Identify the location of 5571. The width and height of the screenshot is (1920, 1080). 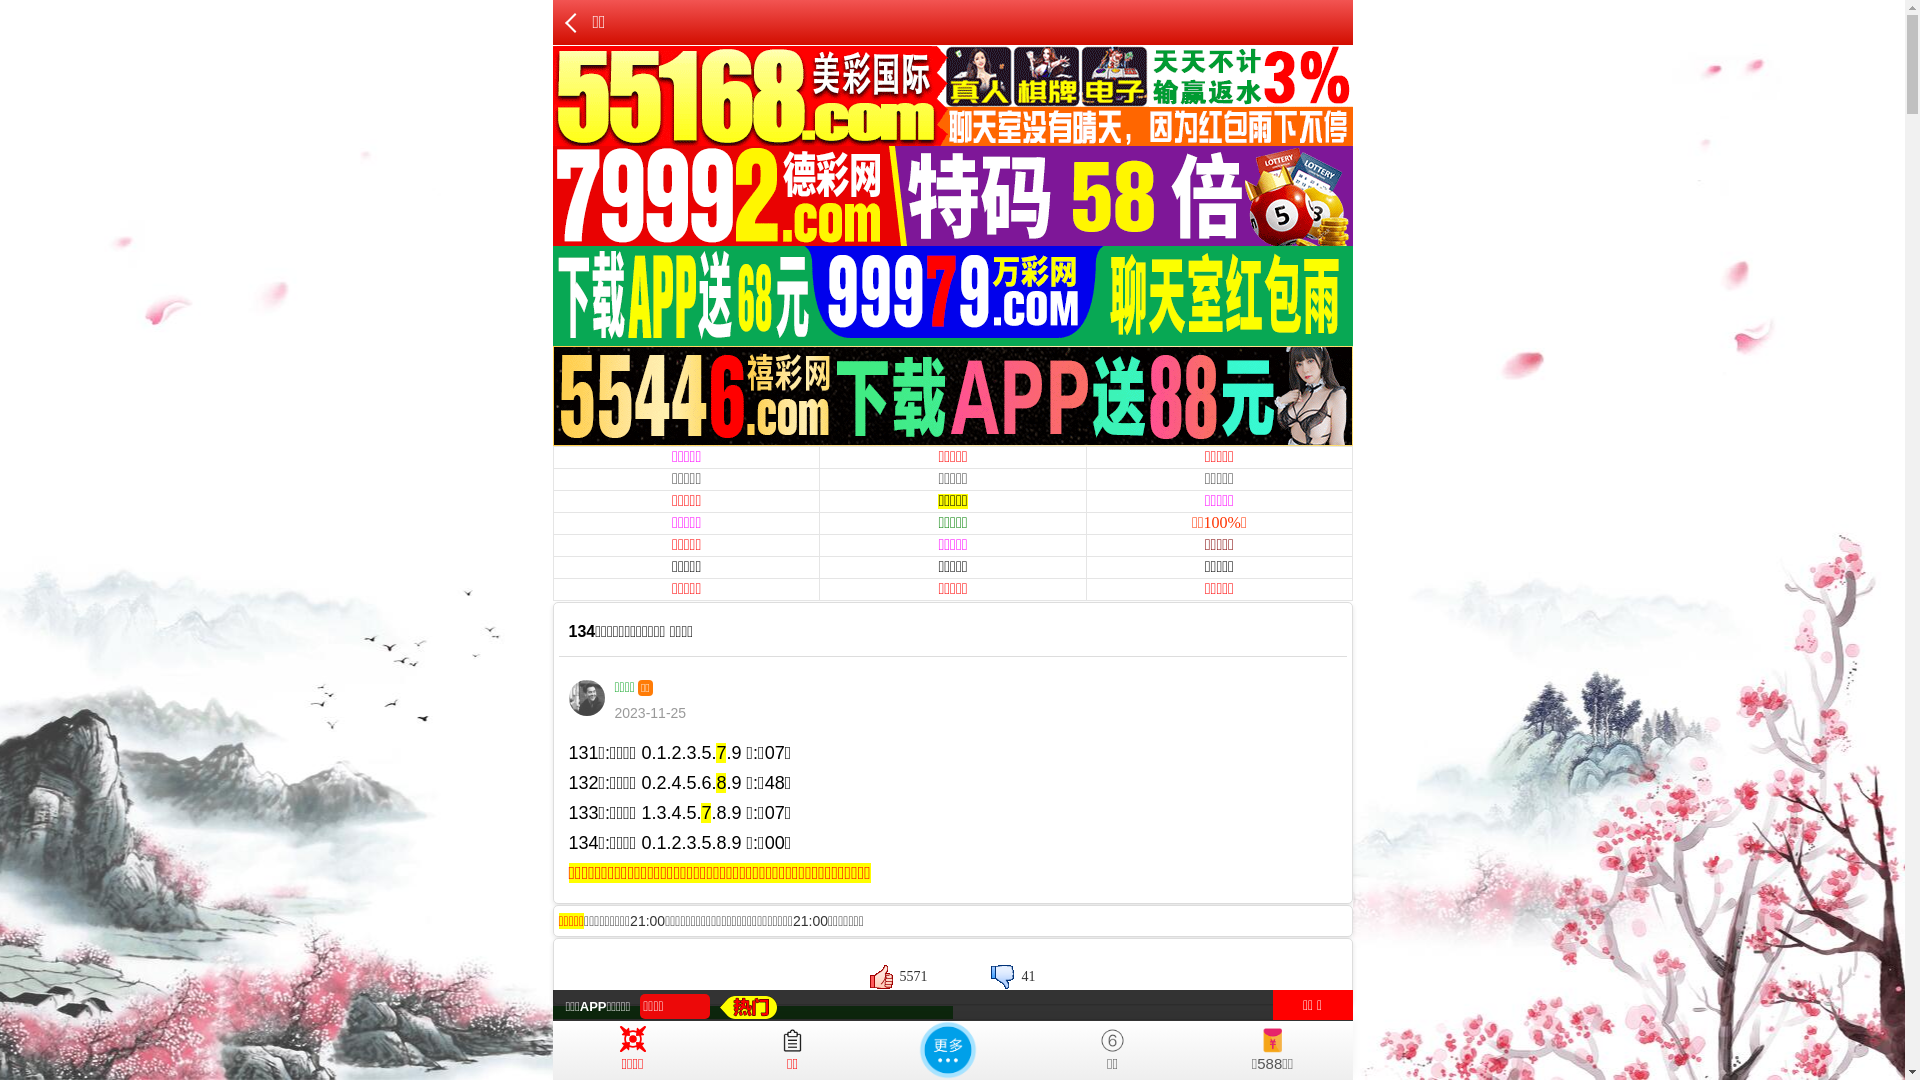
(899, 976).